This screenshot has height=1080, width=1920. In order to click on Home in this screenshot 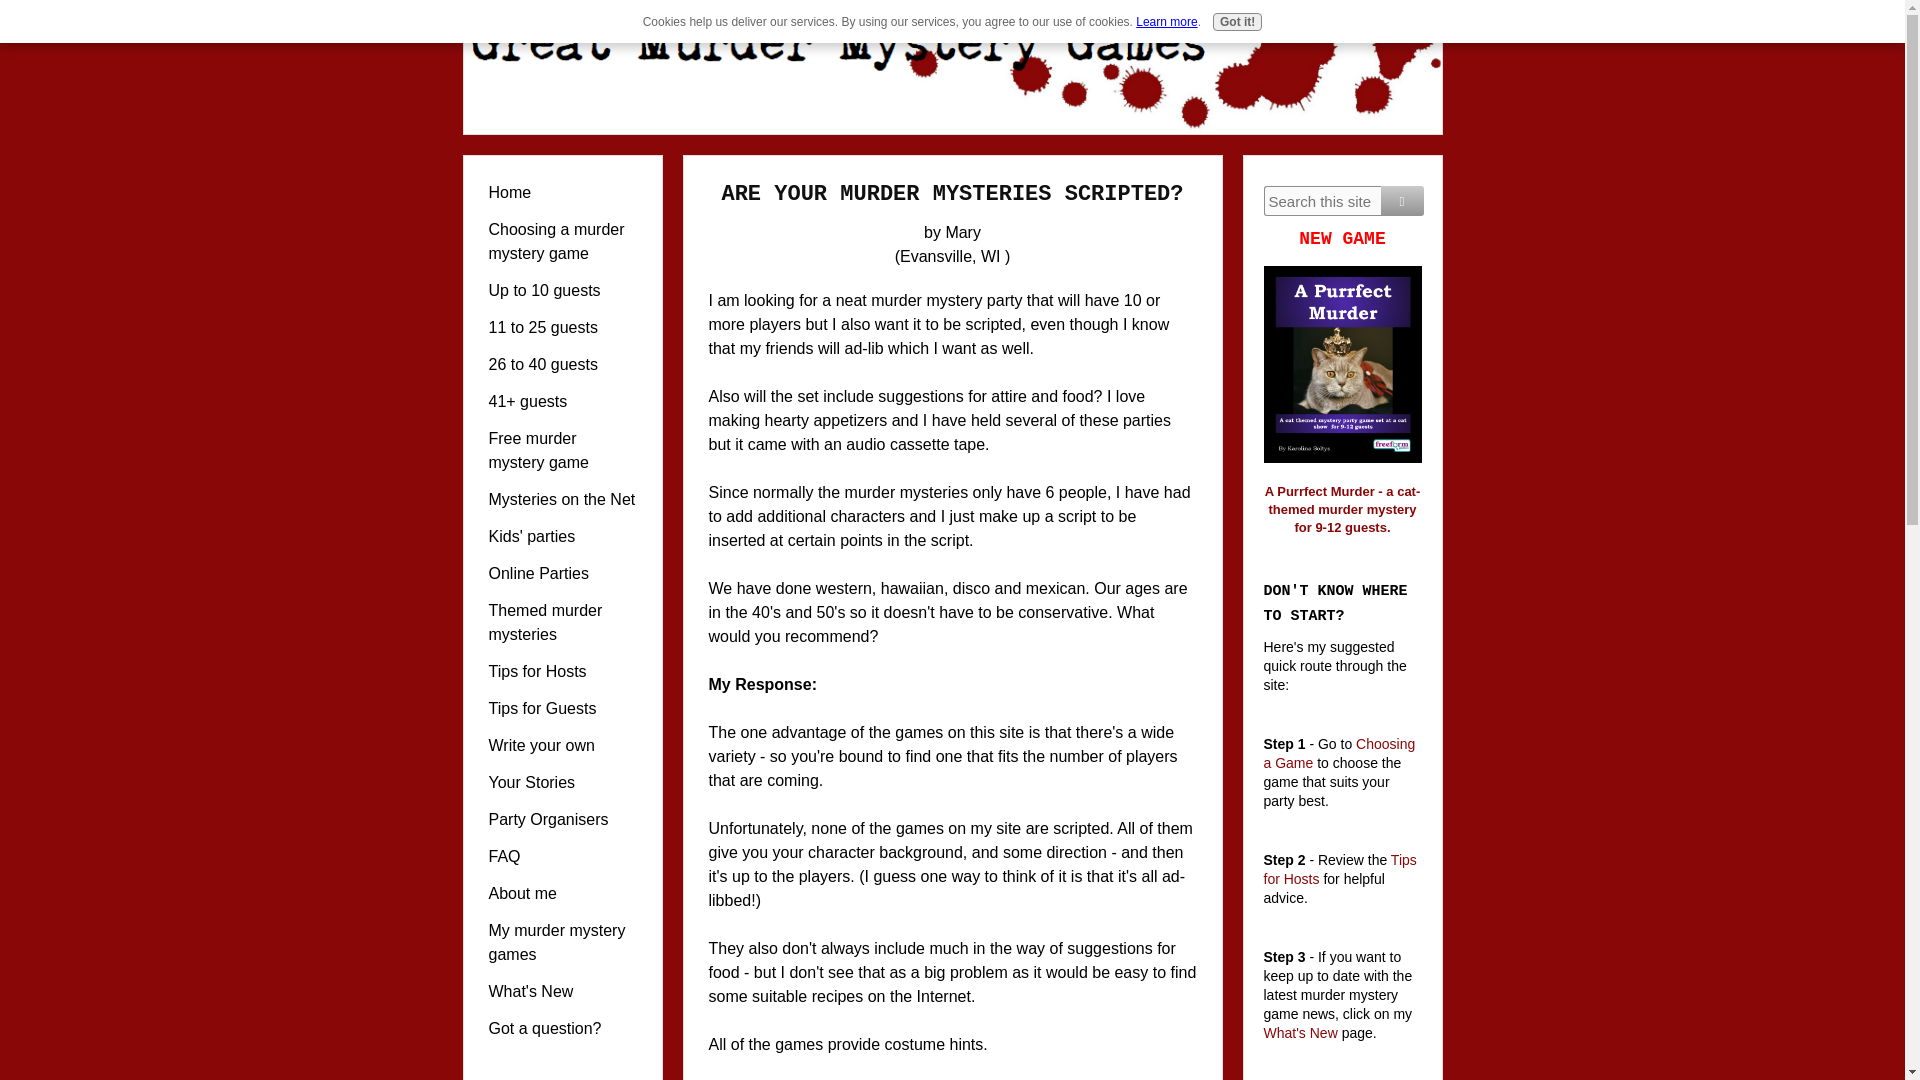, I will do `click(562, 192)`.